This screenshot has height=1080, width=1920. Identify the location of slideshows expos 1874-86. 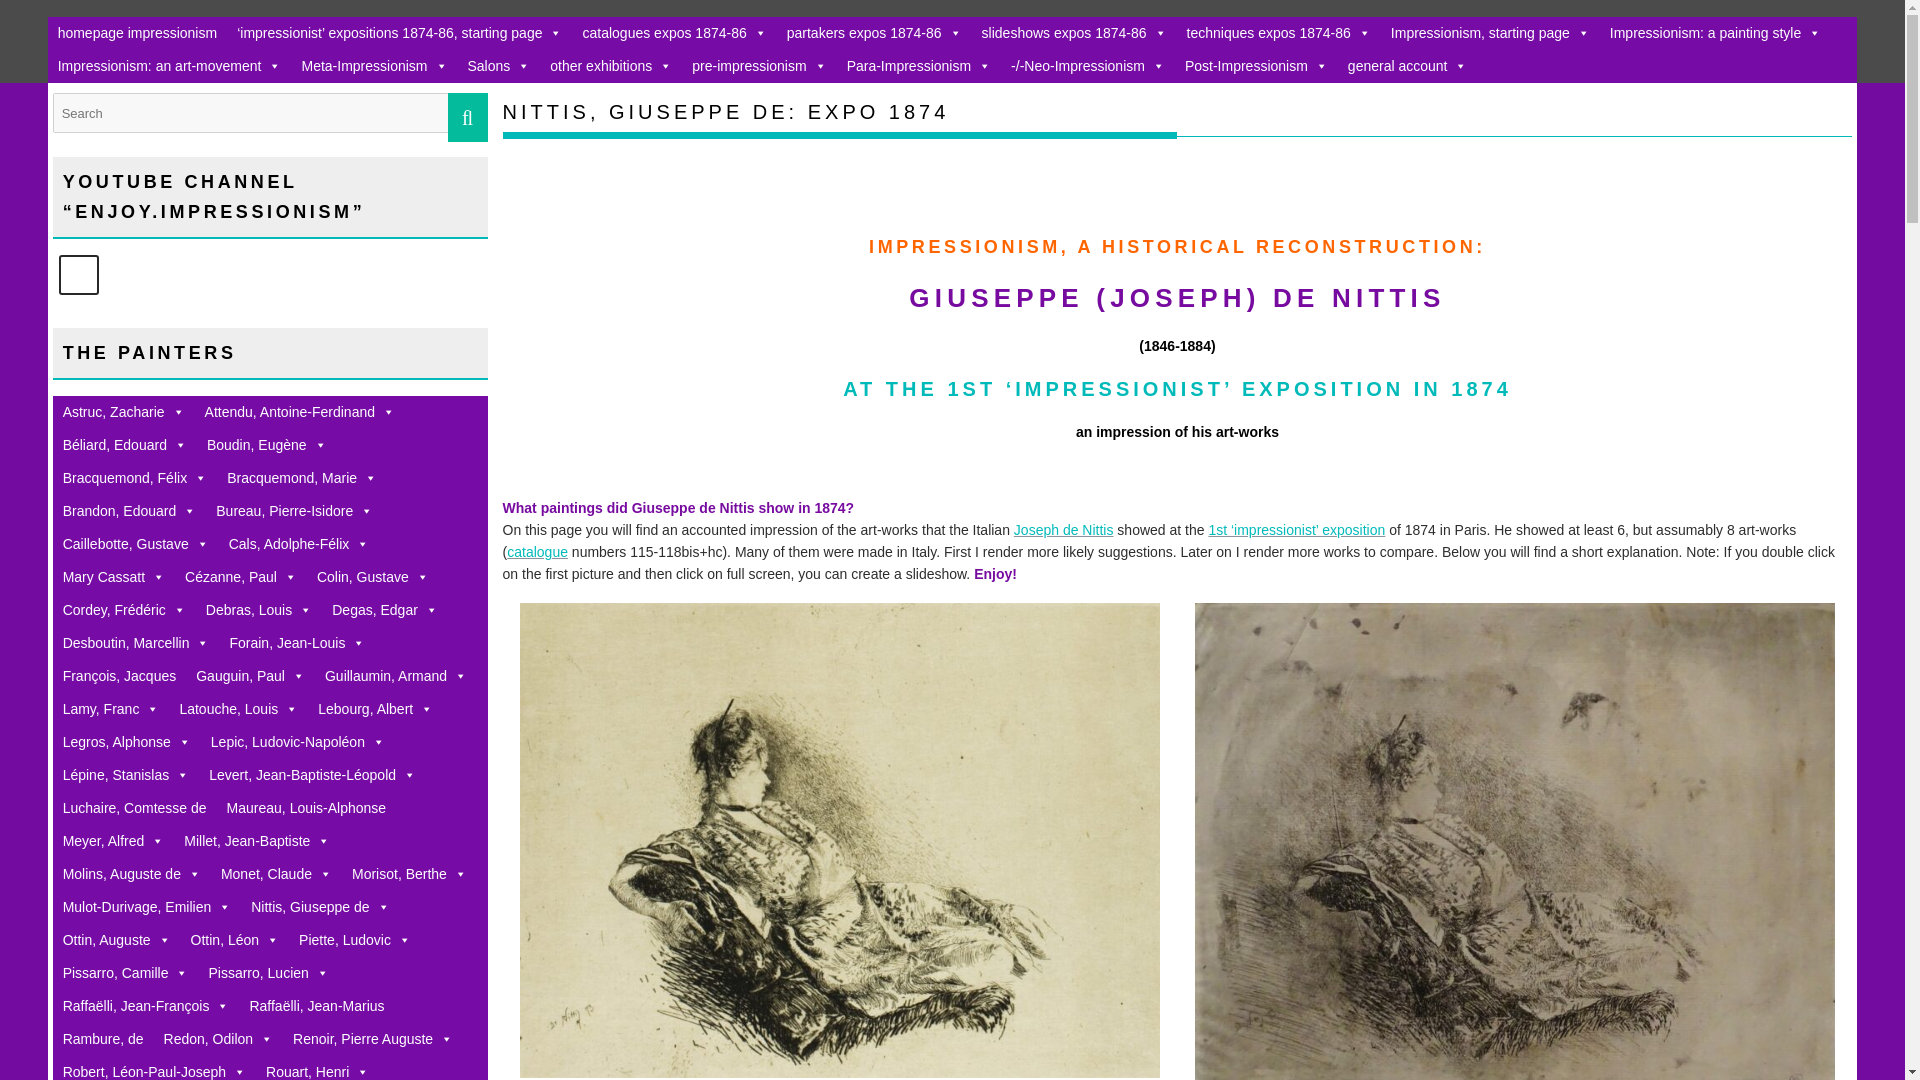
(1074, 33).